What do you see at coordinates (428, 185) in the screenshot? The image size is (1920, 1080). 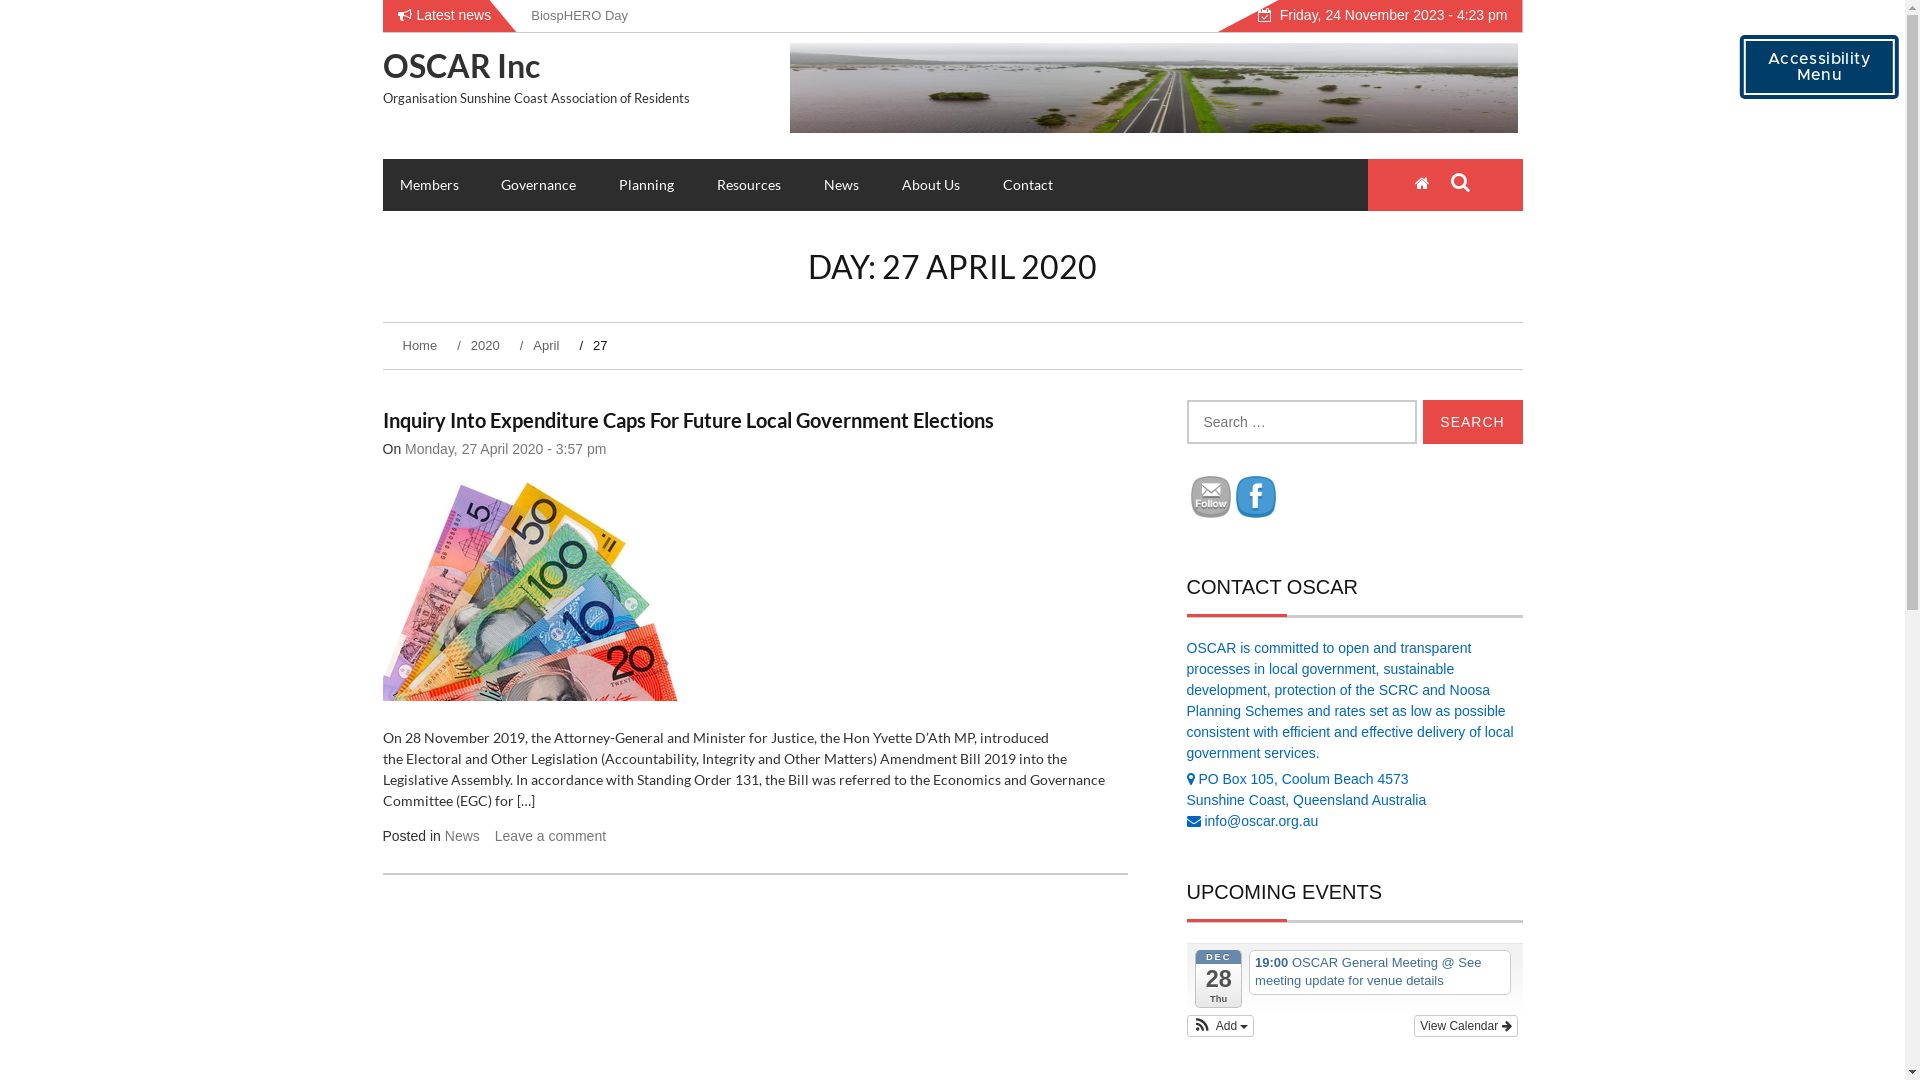 I see `Members` at bounding box center [428, 185].